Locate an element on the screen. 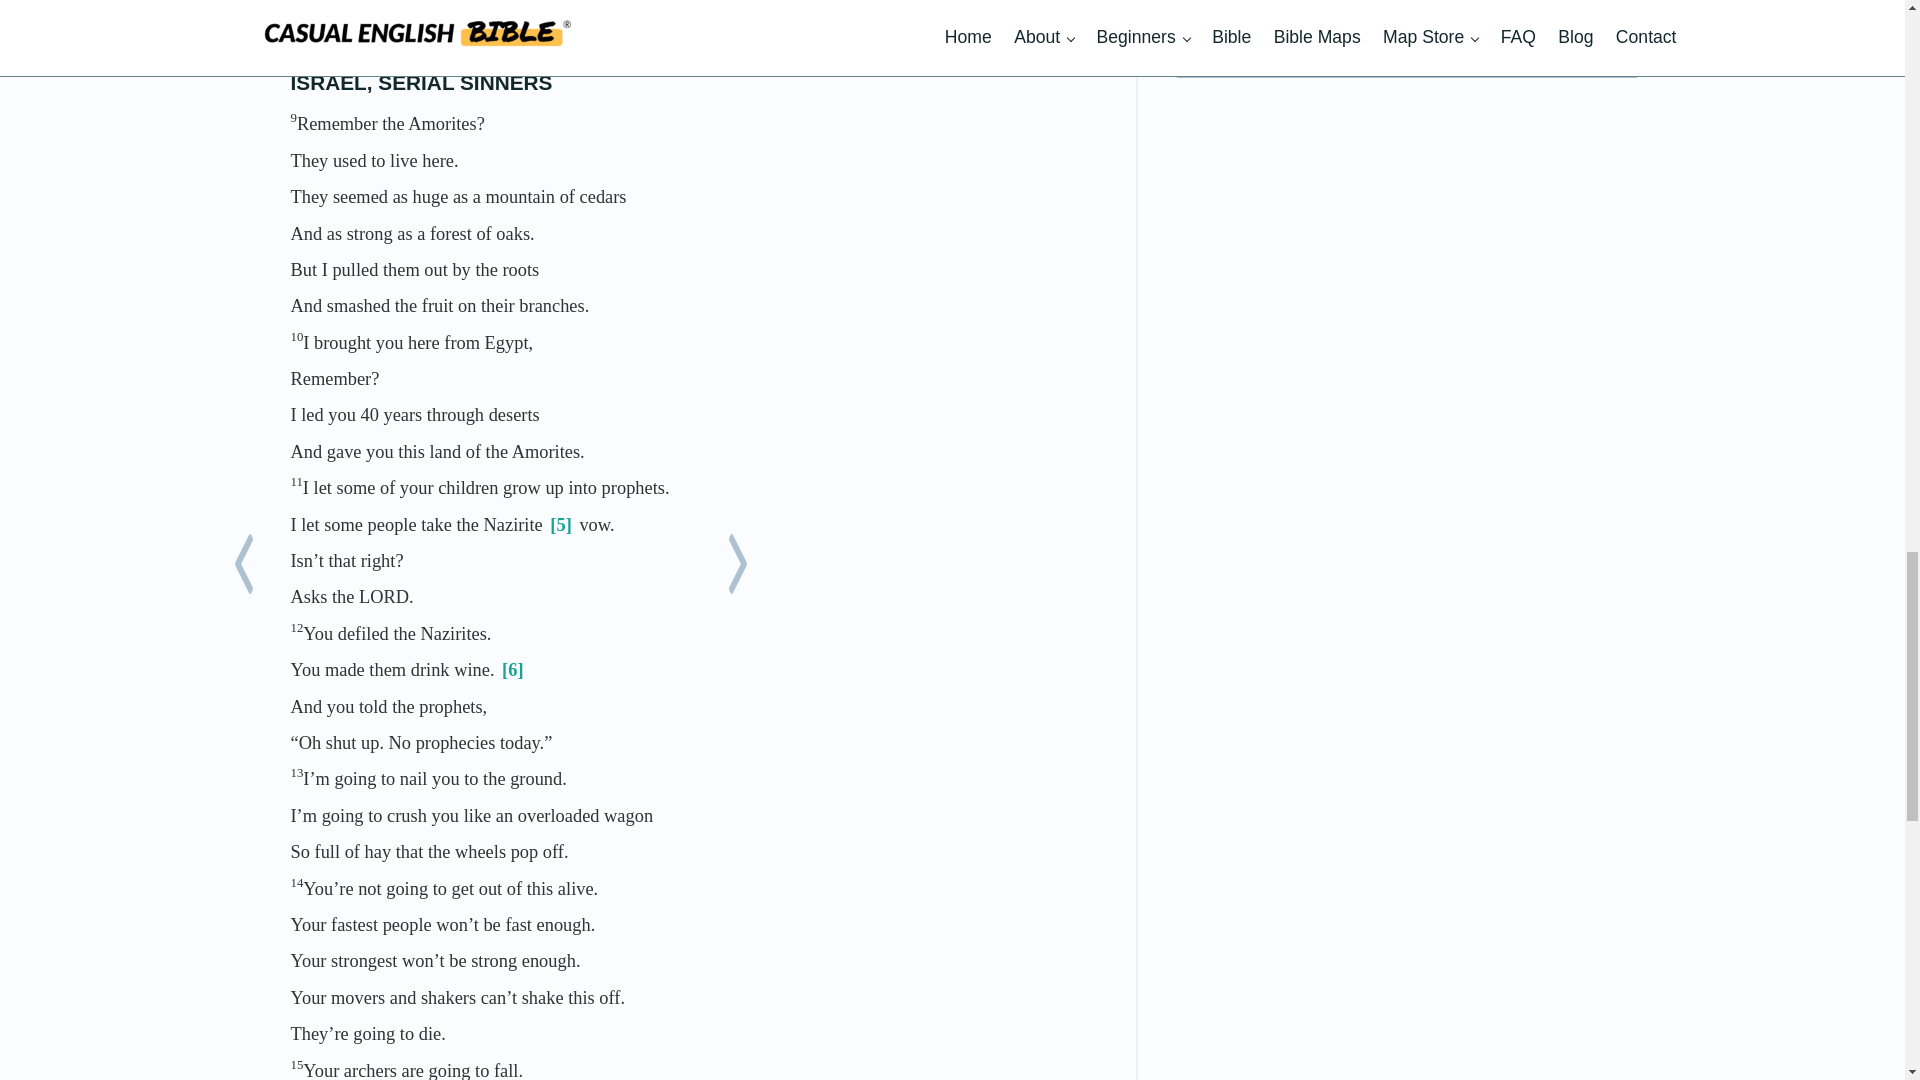  Map: Map Jerusalem City of David is located at coordinates (1407, 2).